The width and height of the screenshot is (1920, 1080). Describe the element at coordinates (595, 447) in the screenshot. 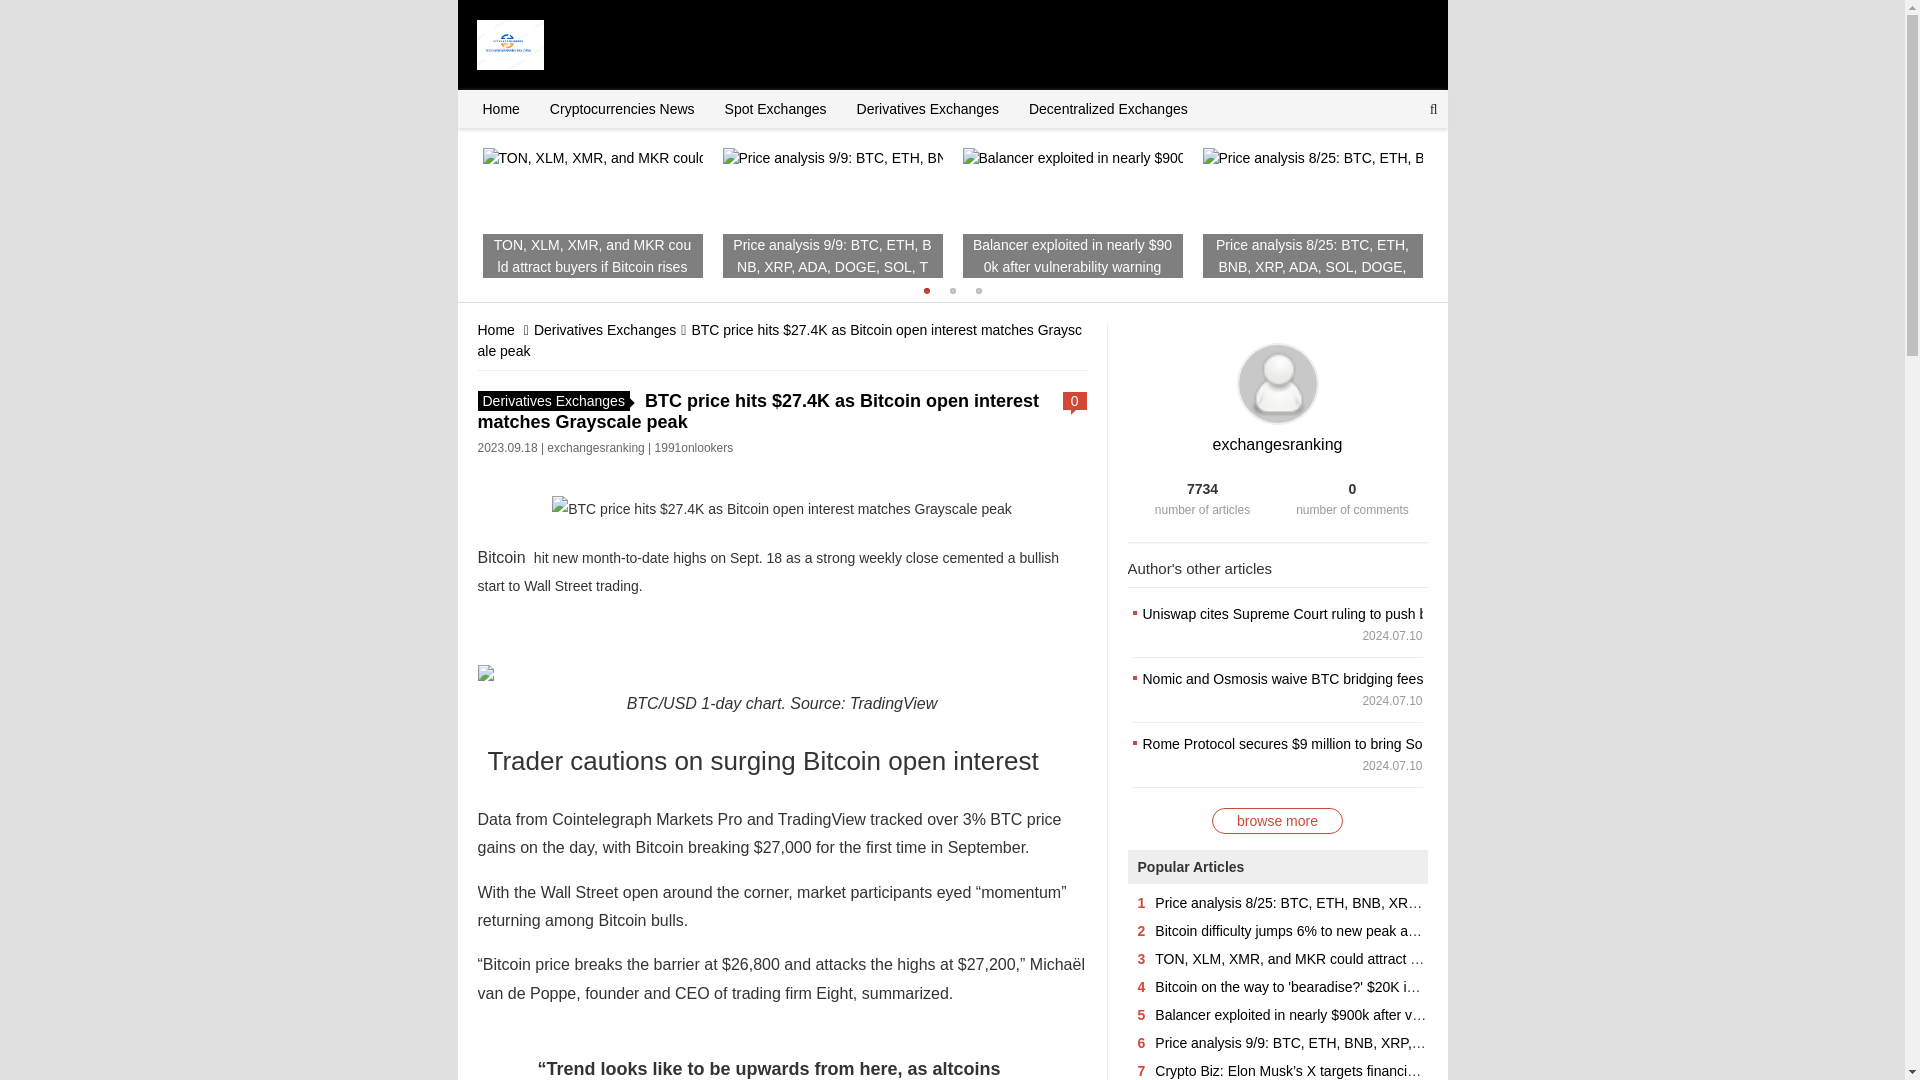

I see `exchangesranking` at that location.